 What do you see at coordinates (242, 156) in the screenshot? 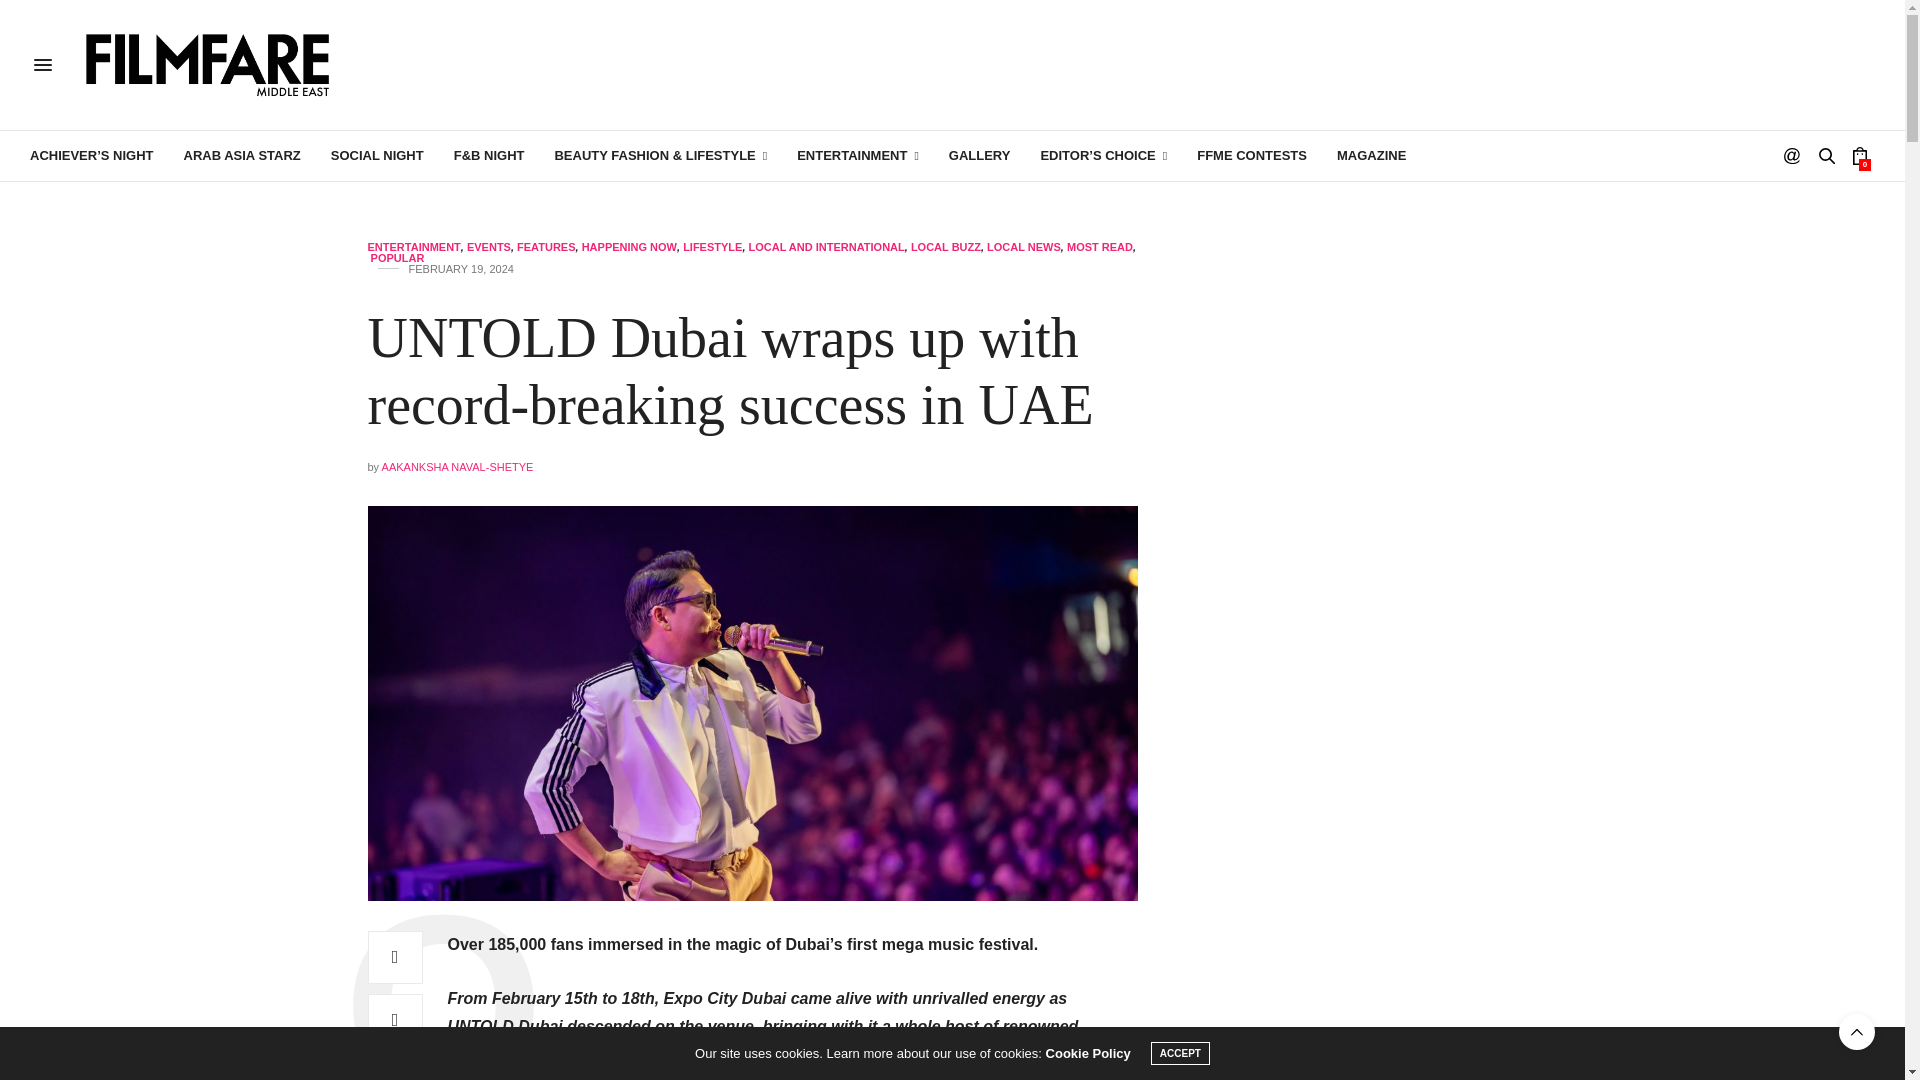
I see `ARAB ASIA STARZ` at bounding box center [242, 156].